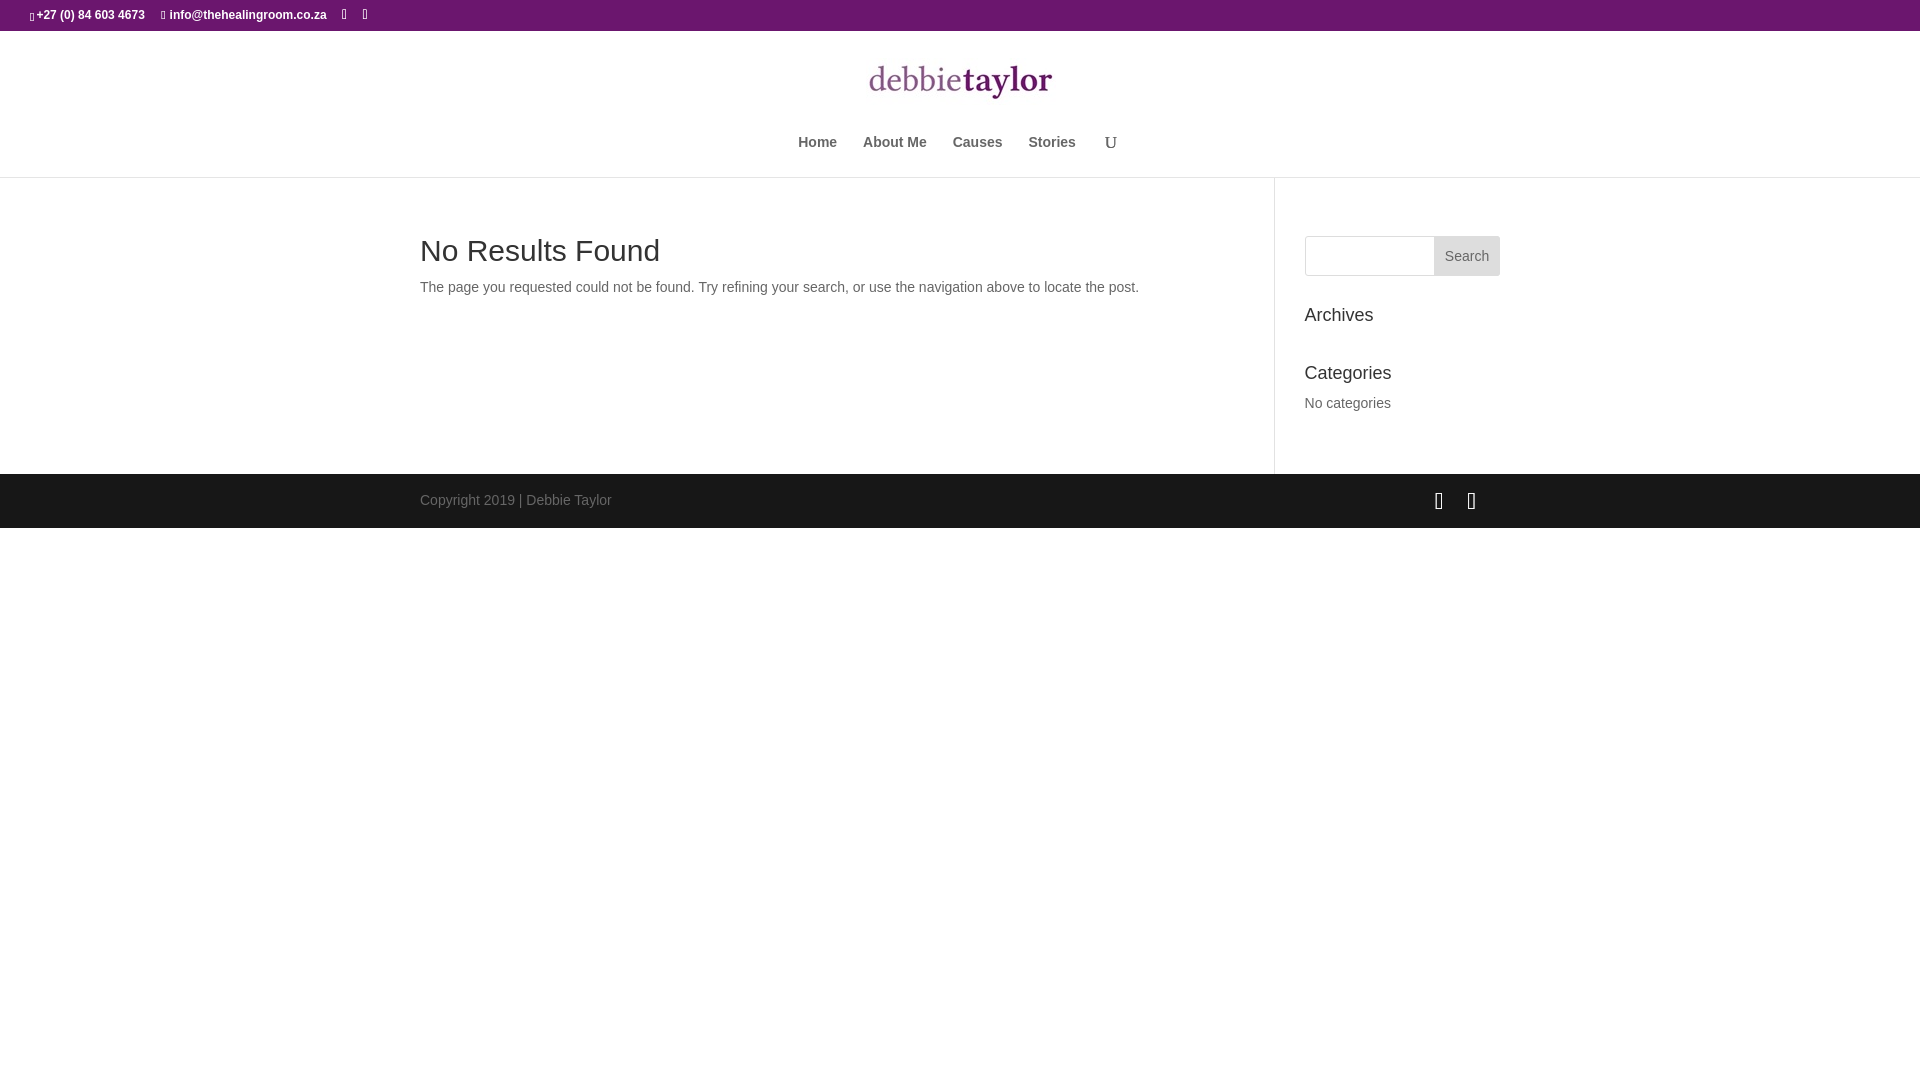 This screenshot has width=1920, height=1080. Describe the element at coordinates (1466, 256) in the screenshot. I see `Search` at that location.